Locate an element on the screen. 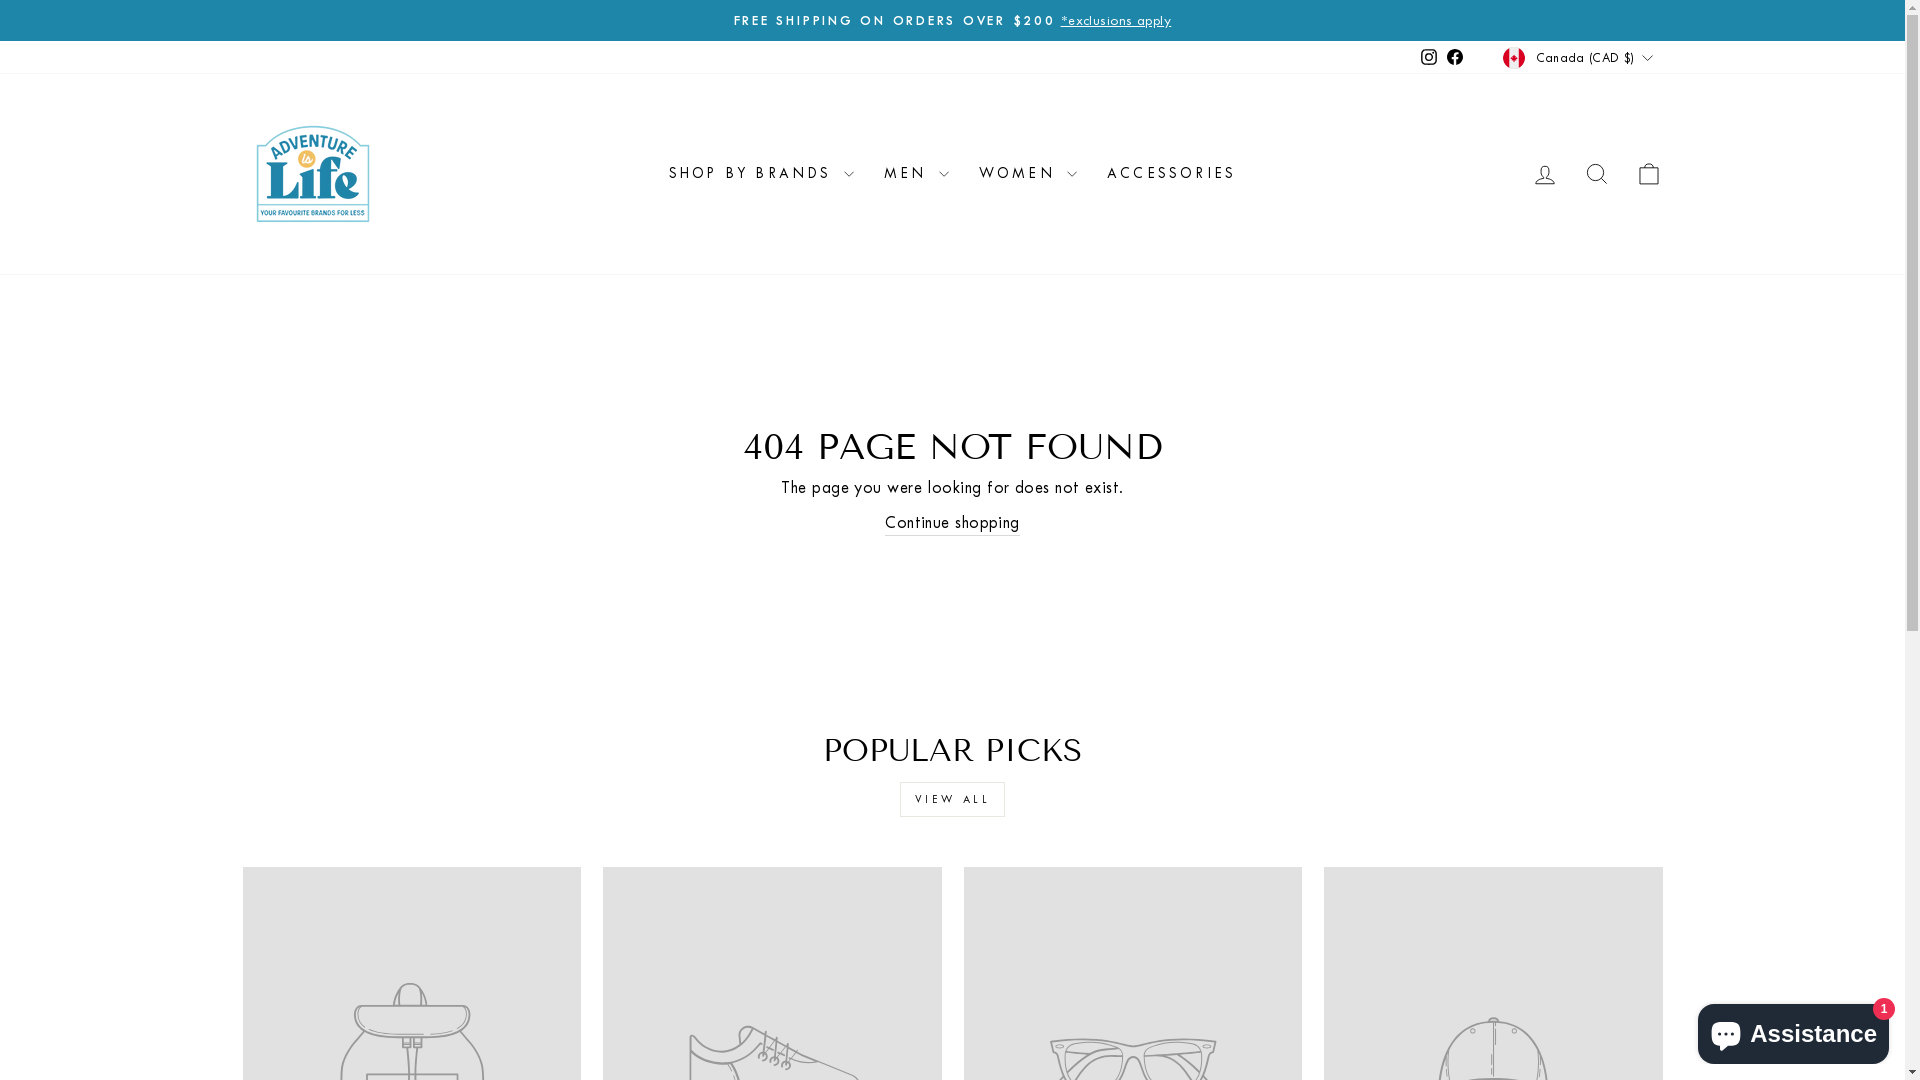 Image resolution: width=1920 pixels, height=1080 pixels. Continue shopping is located at coordinates (952, 523).